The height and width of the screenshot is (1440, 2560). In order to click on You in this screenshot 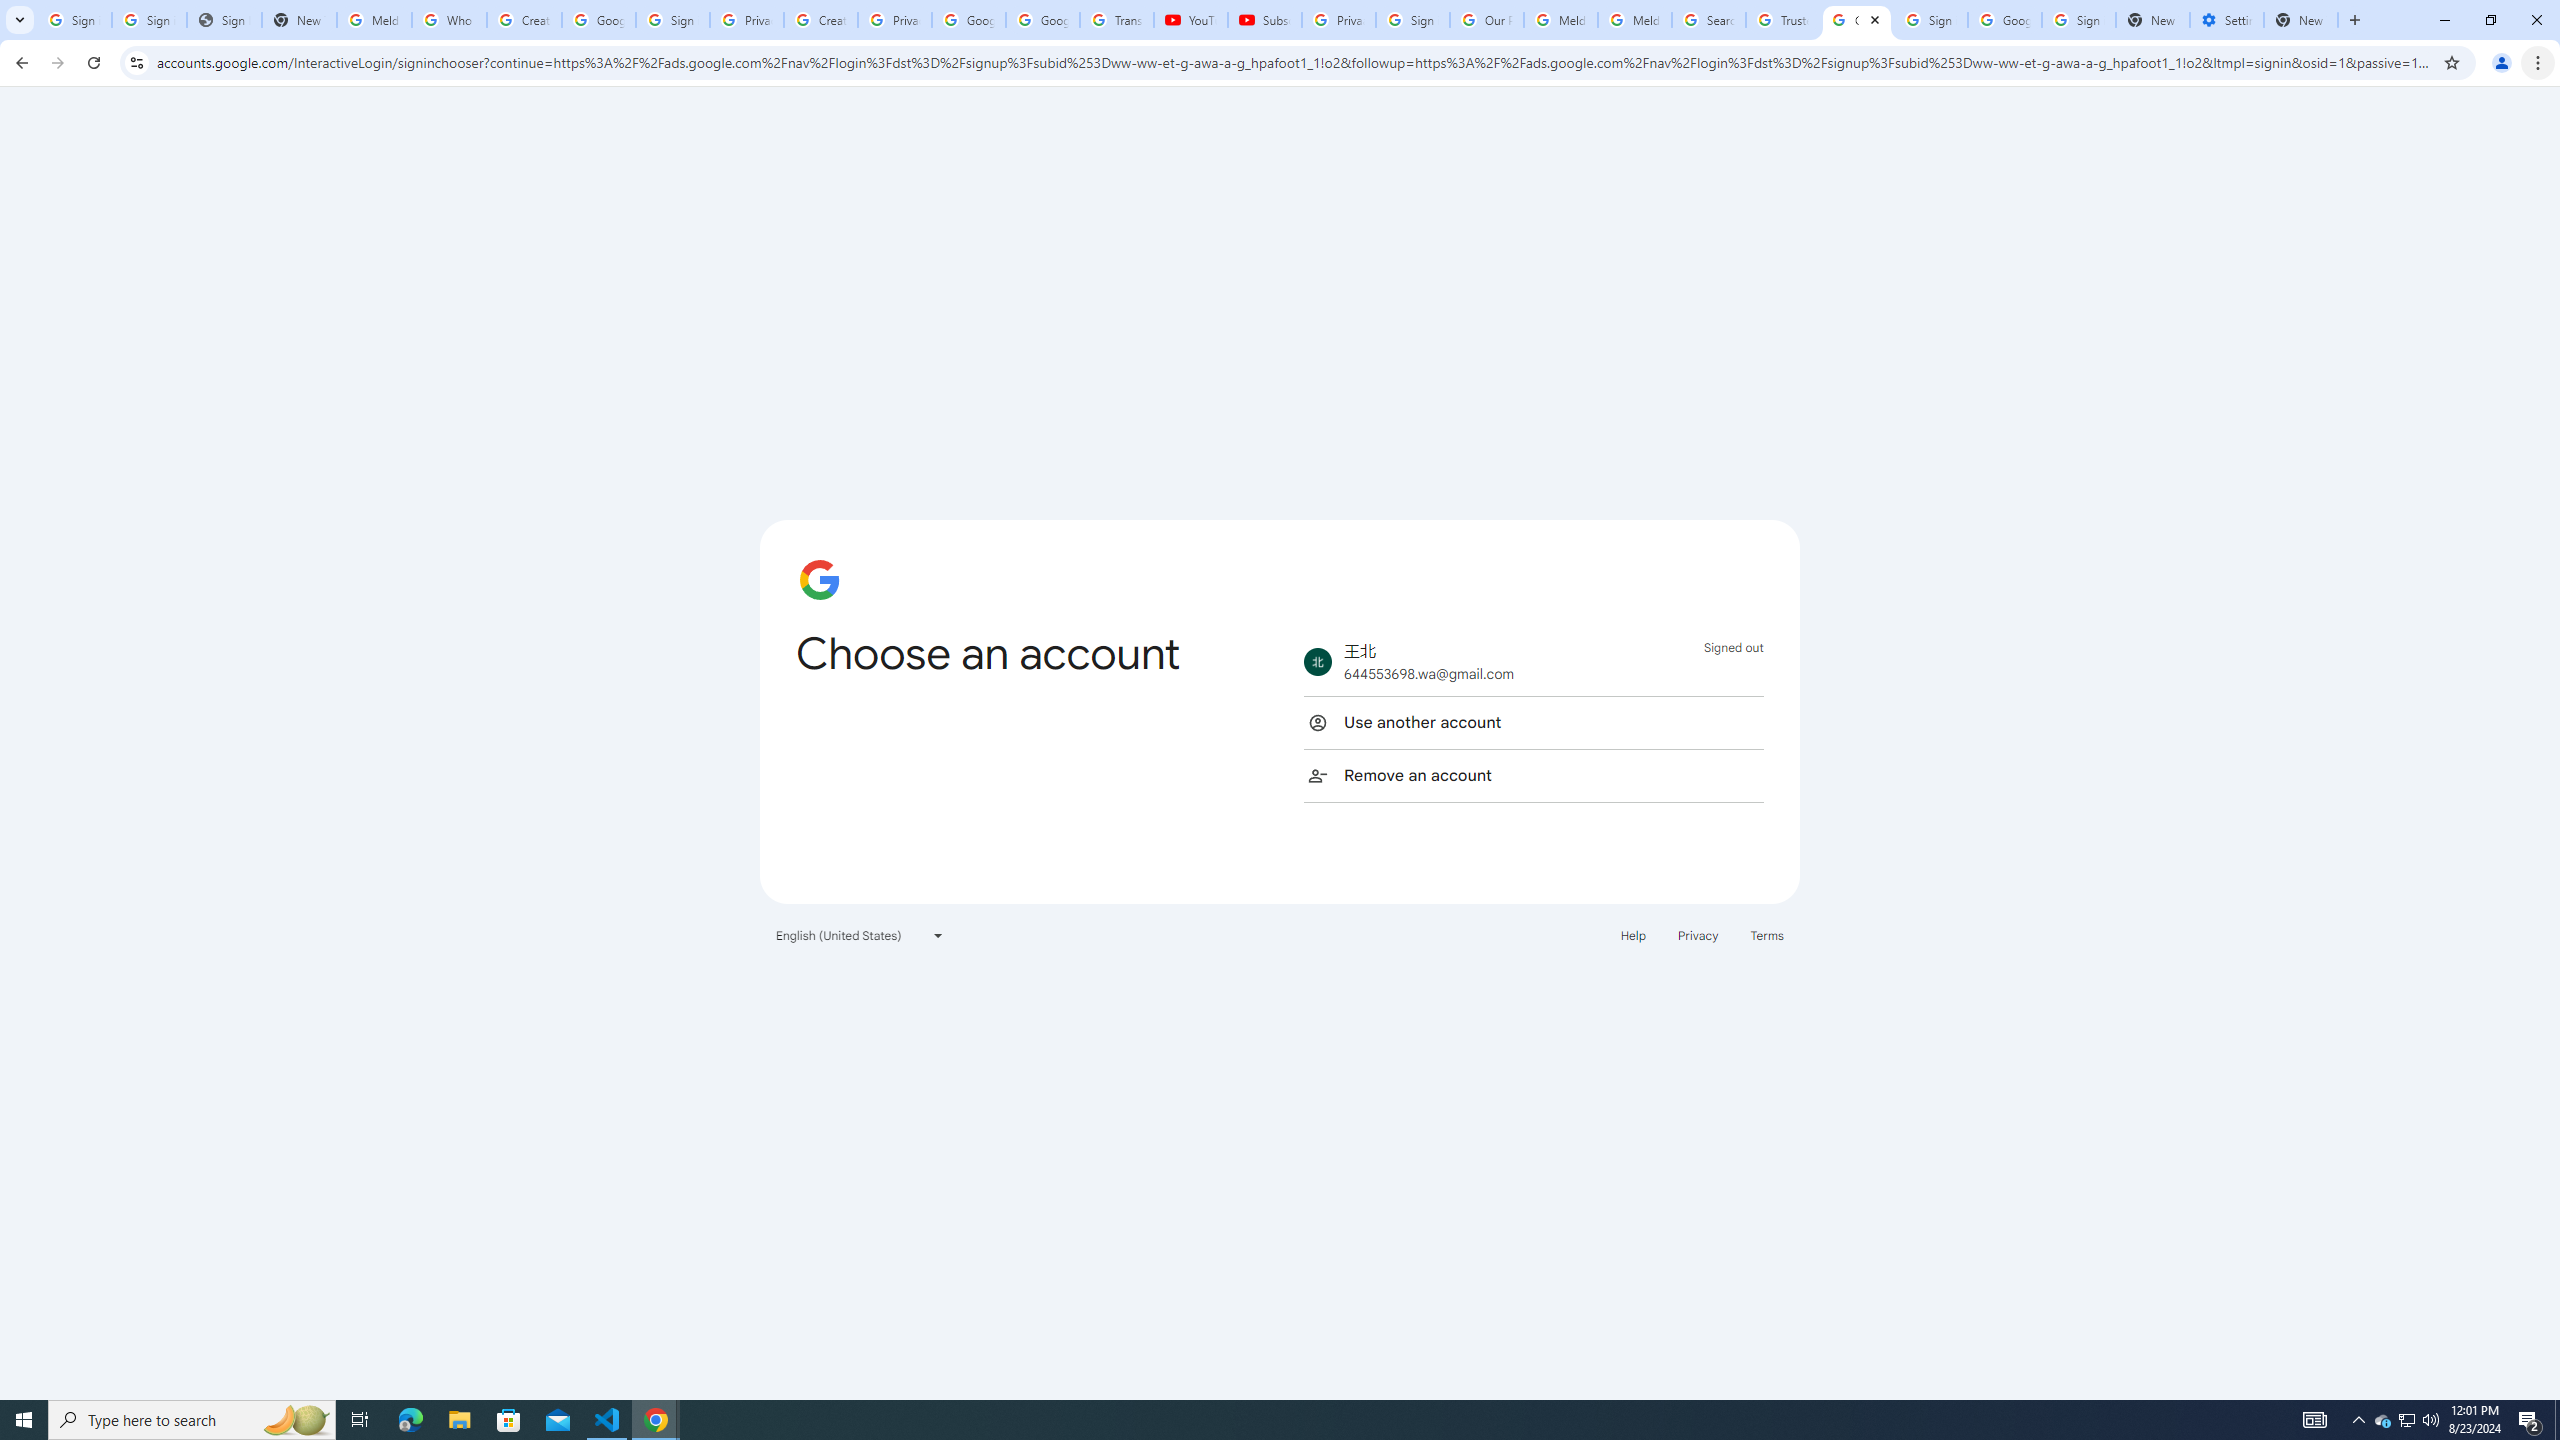, I will do `click(2502, 63)`.